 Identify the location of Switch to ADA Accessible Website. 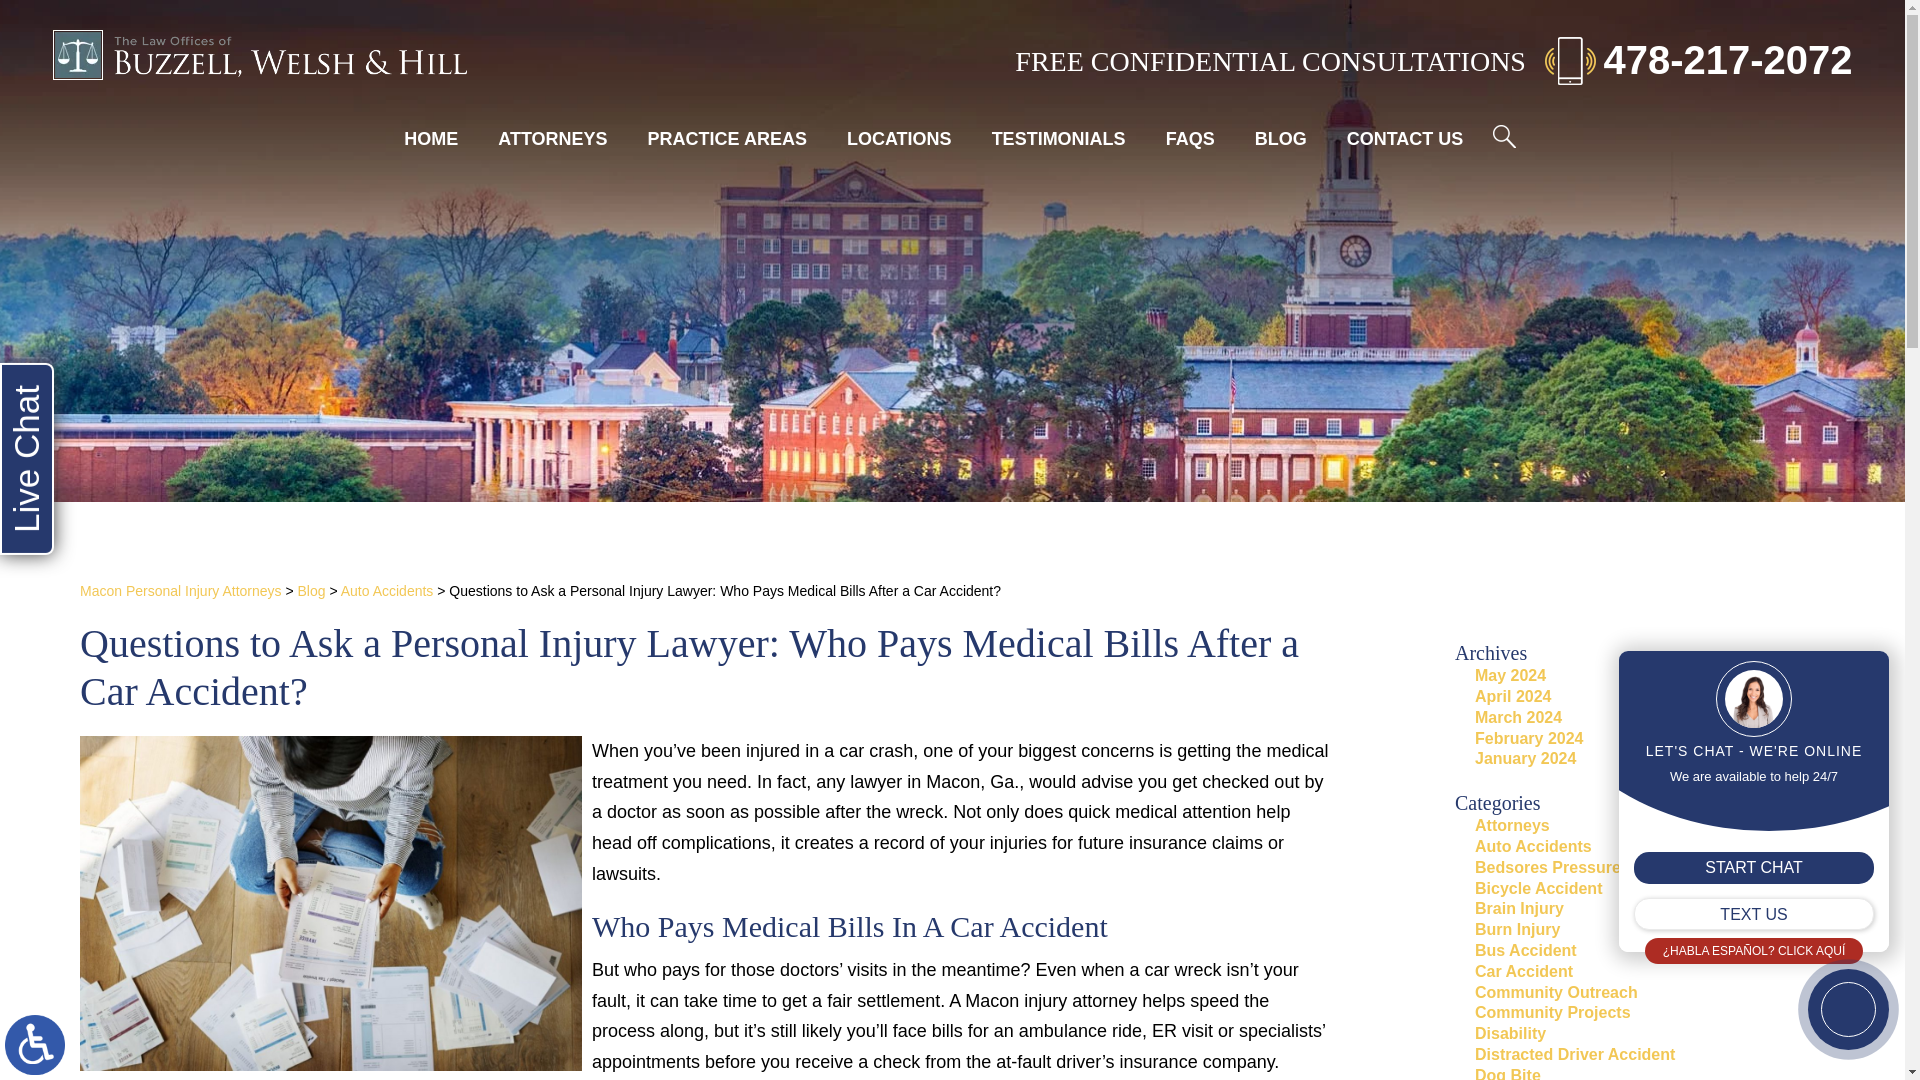
(35, 1044).